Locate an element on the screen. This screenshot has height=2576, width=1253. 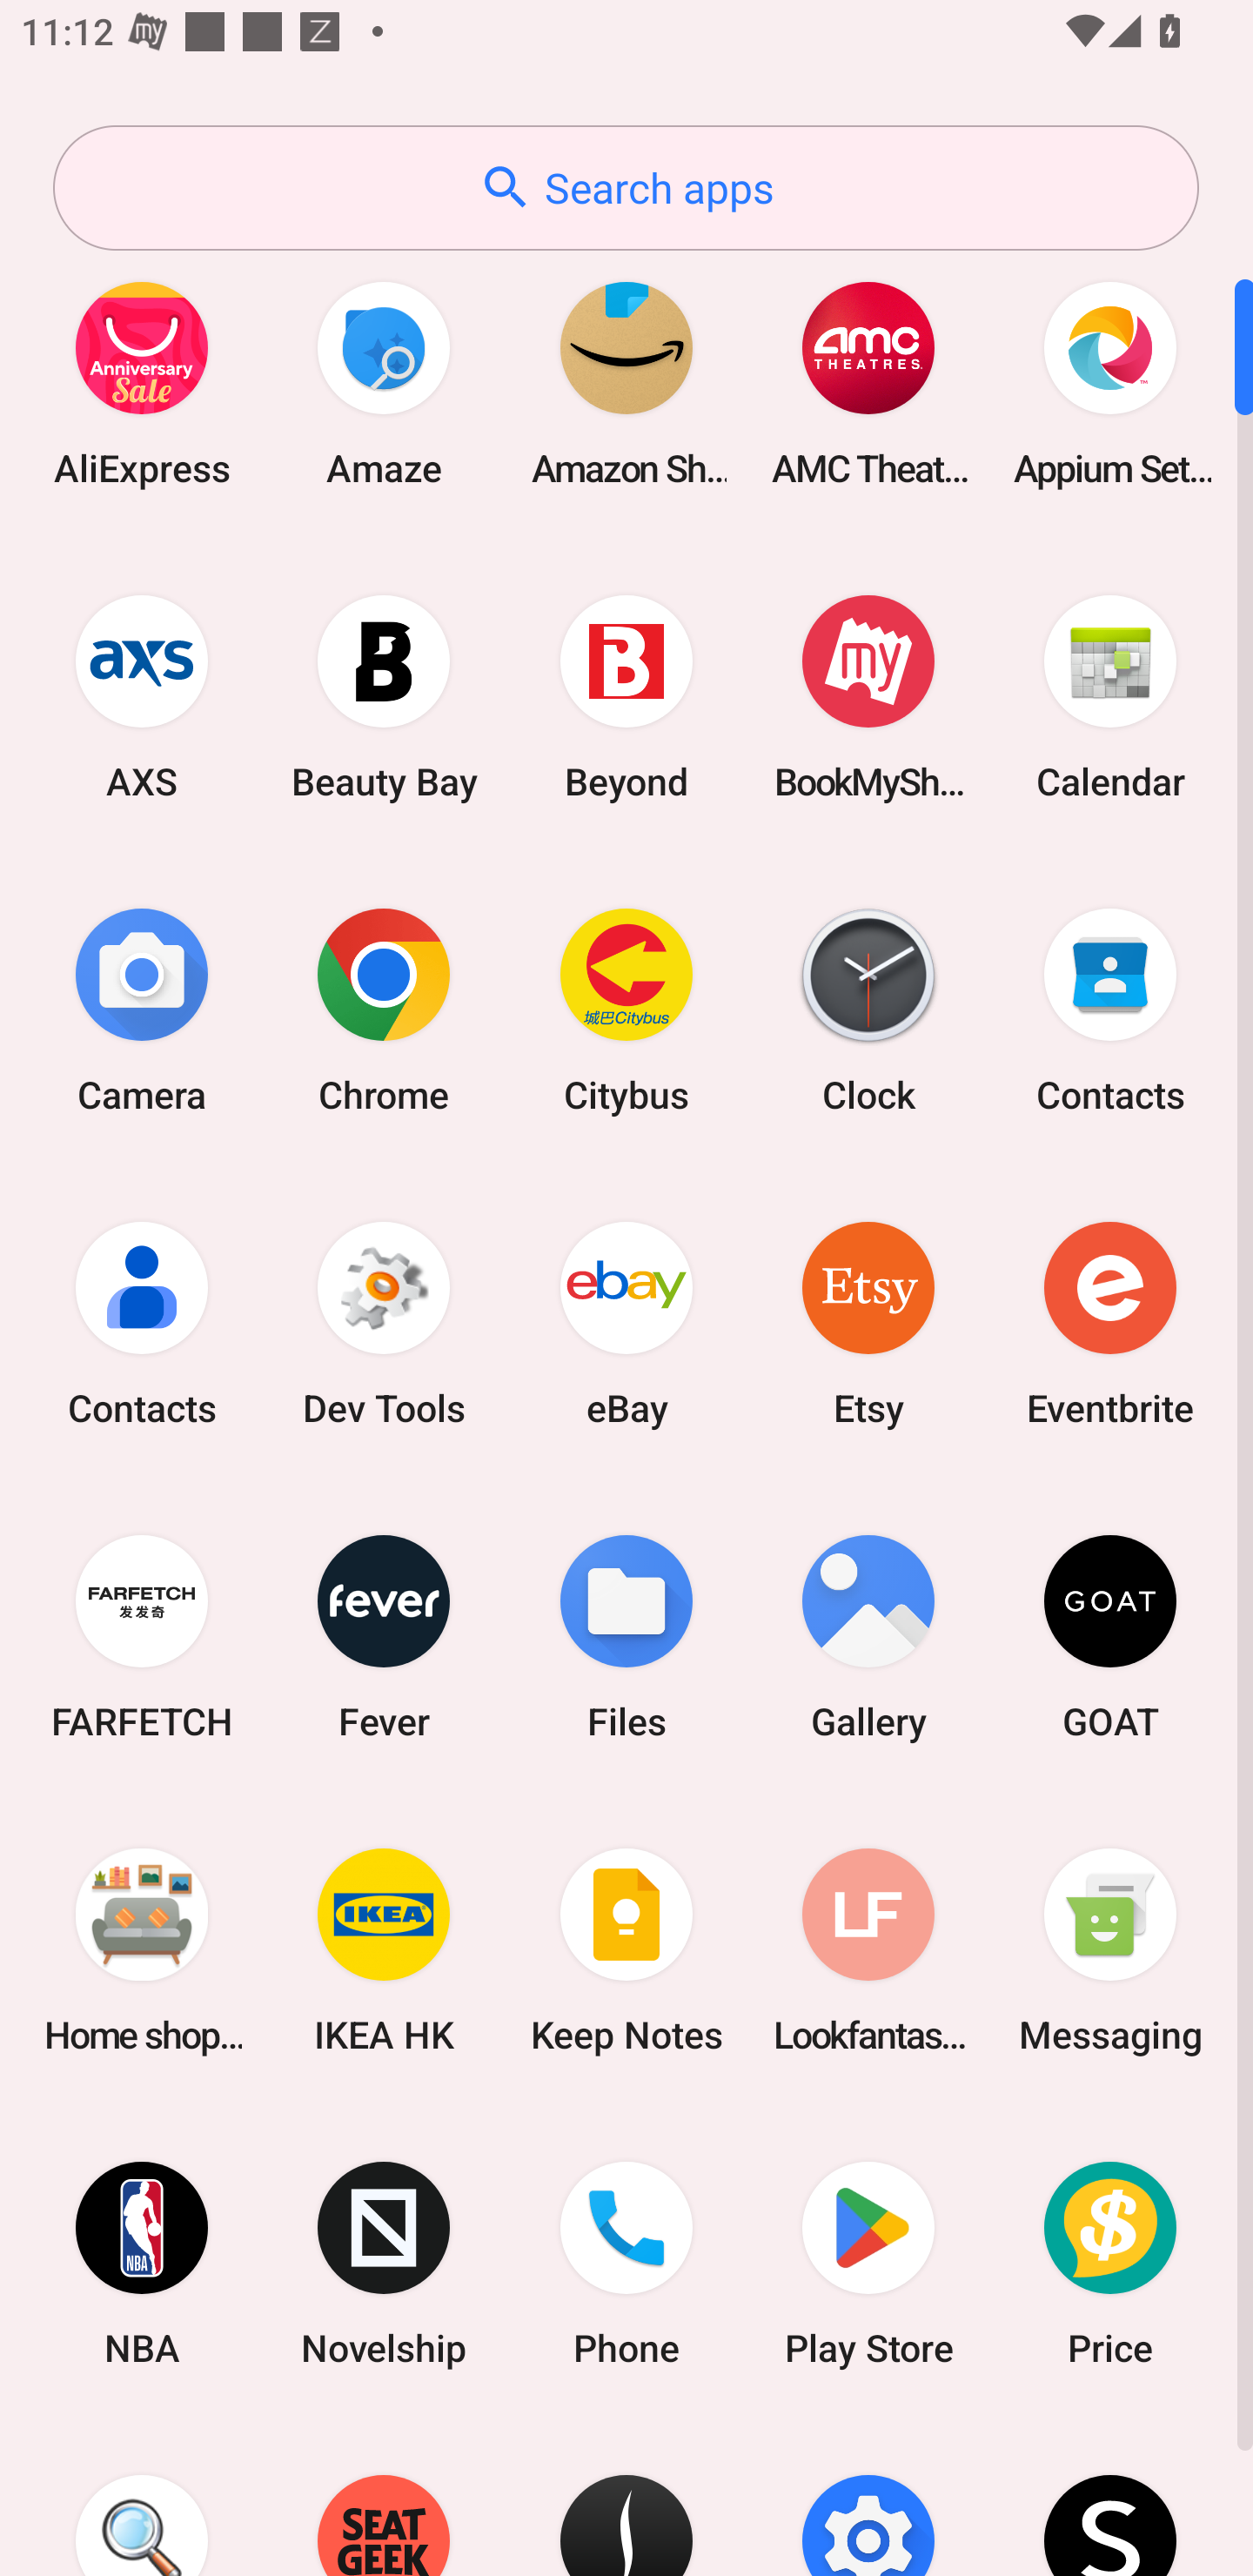
Beauty Bay is located at coordinates (384, 696).